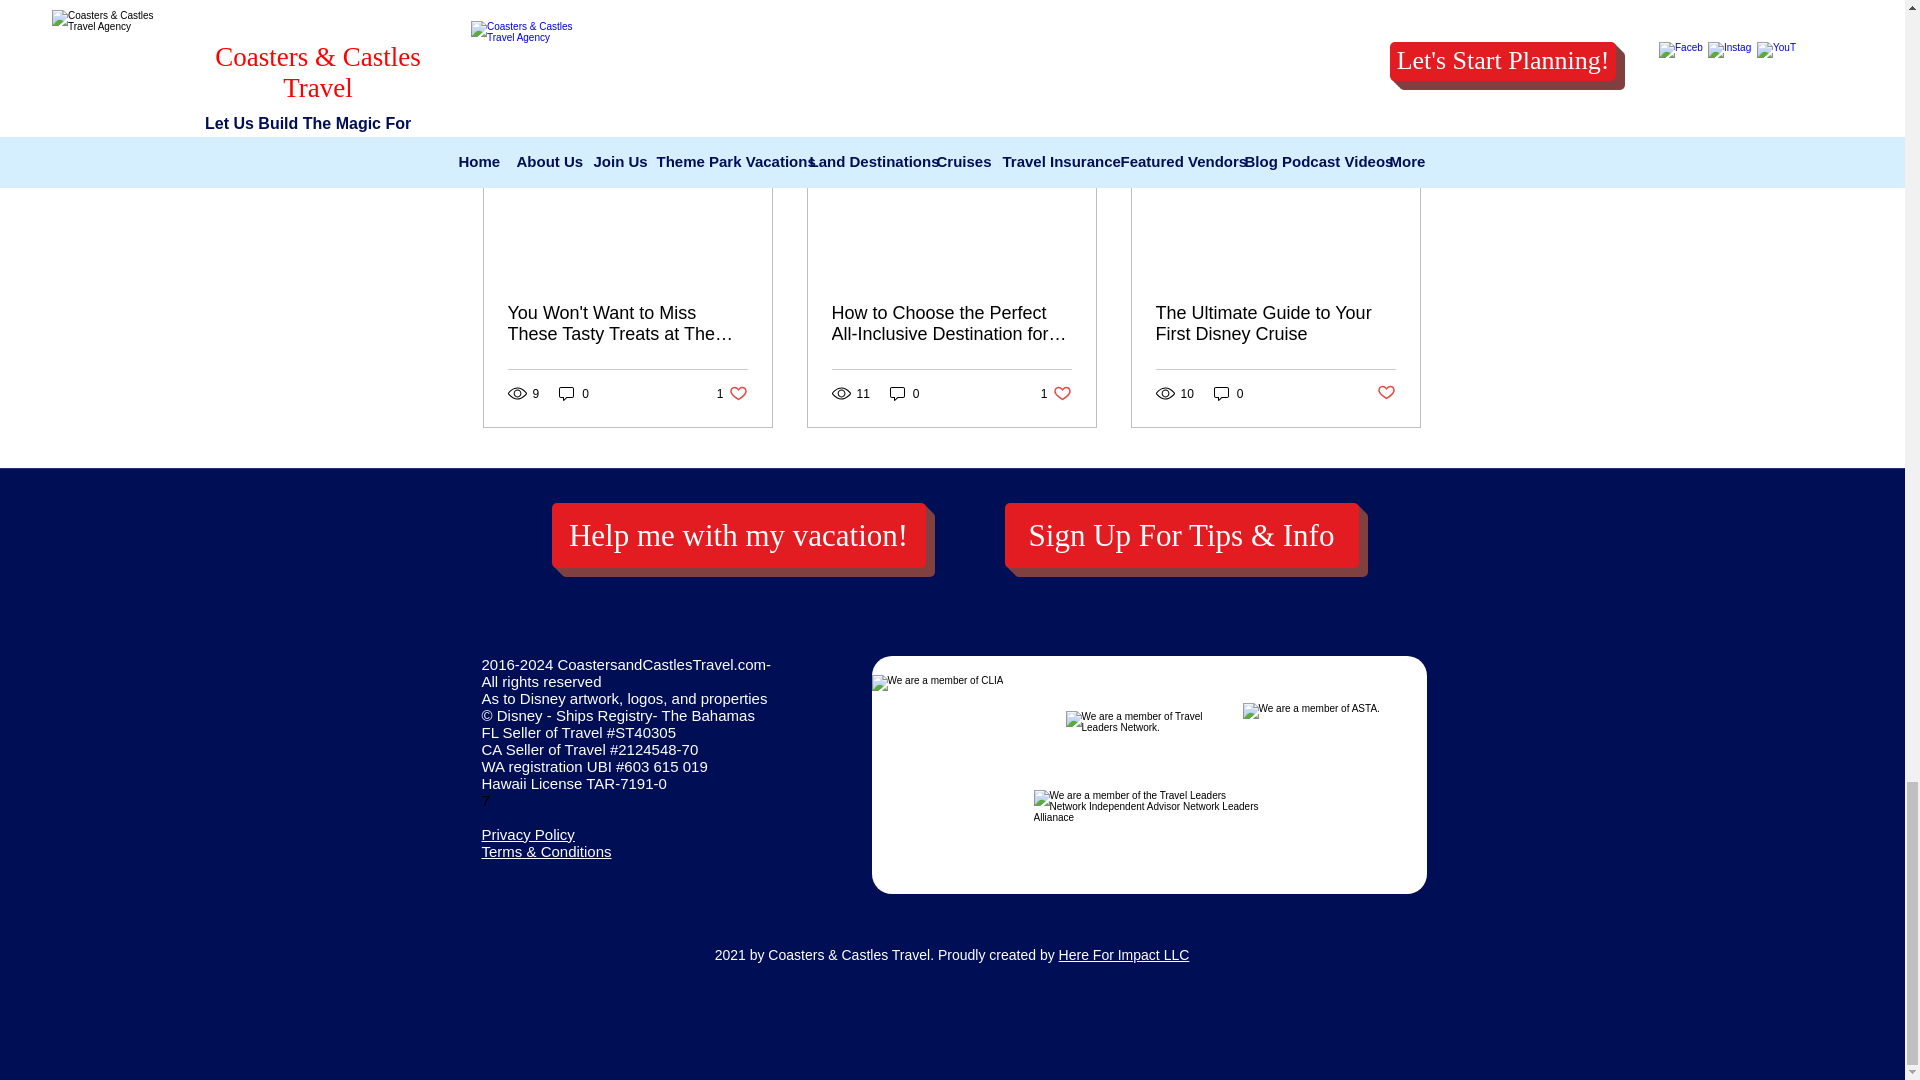 Image resolution: width=1920 pixels, height=1080 pixels. What do you see at coordinates (974, 732) in the screenshot?
I see `Cruise Lines International Association` at bounding box center [974, 732].